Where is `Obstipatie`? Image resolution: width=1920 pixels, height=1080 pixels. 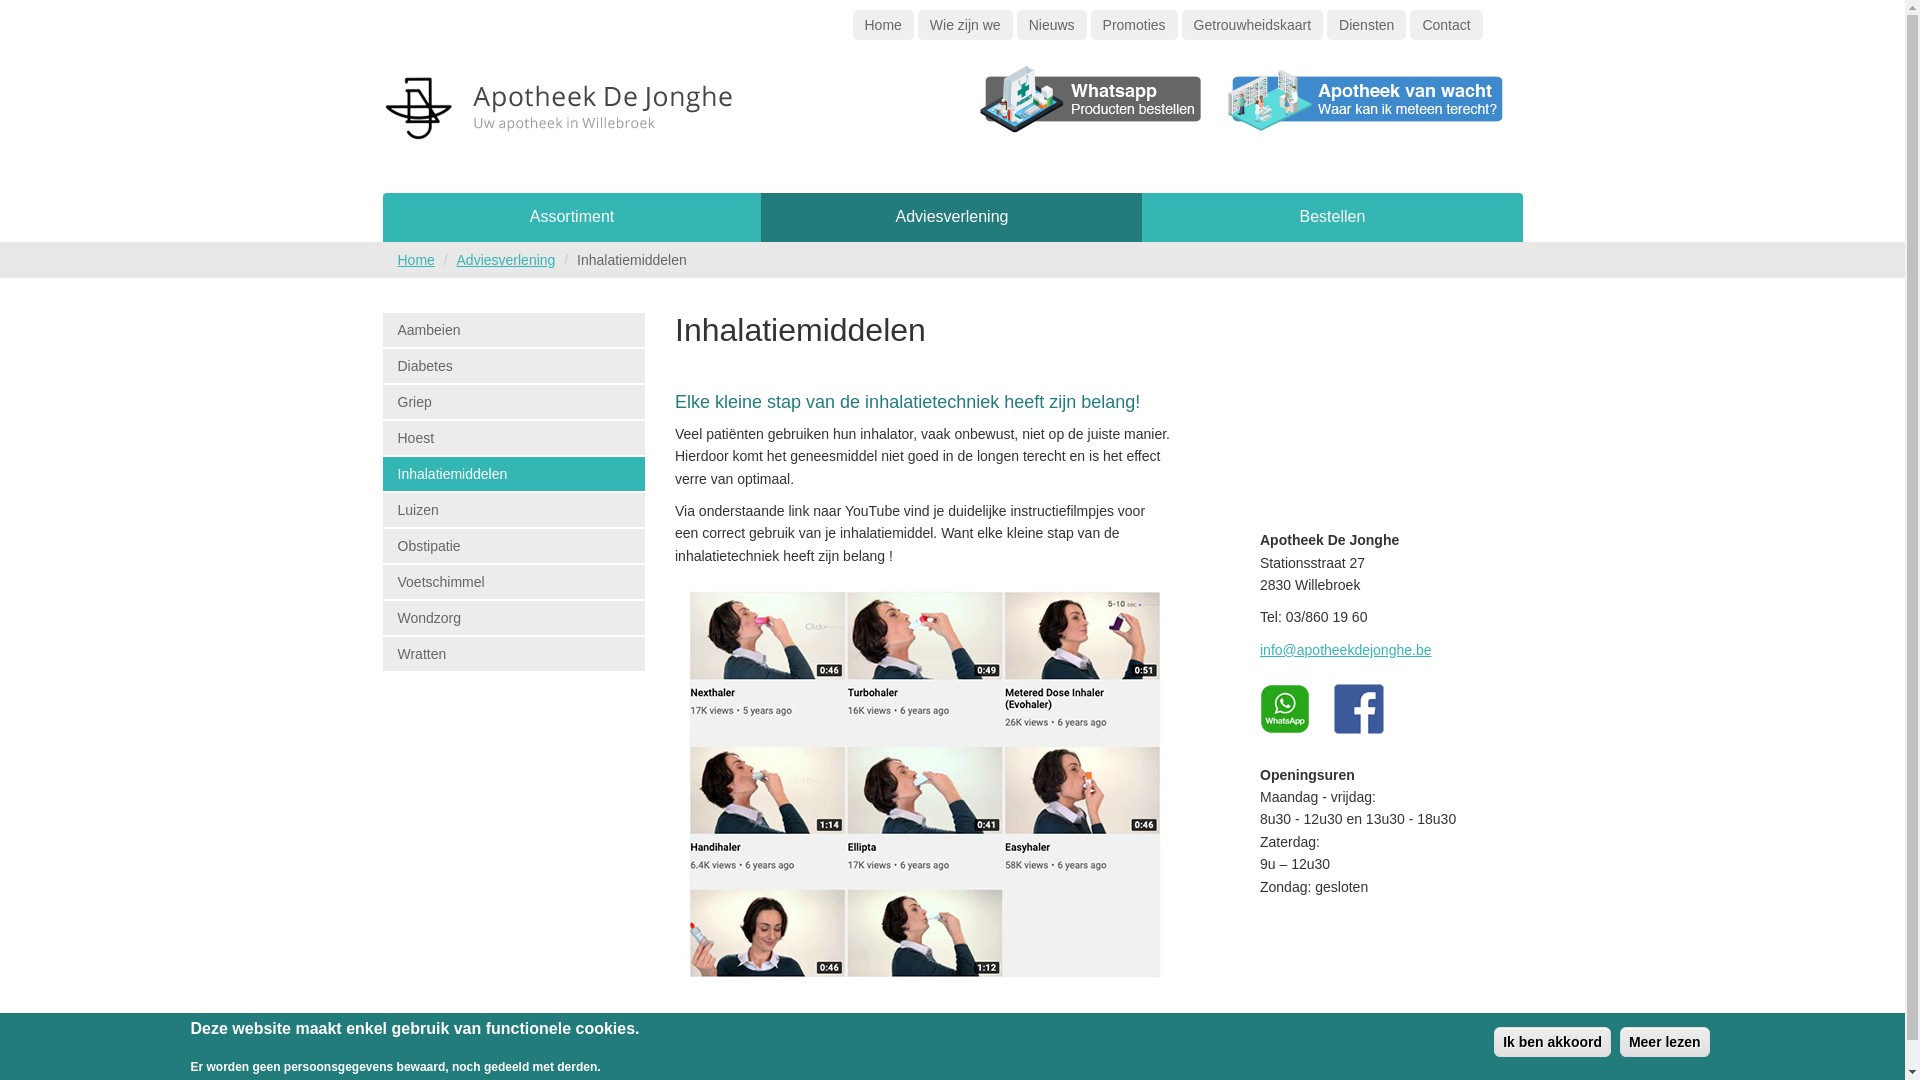 Obstipatie is located at coordinates (514, 546).